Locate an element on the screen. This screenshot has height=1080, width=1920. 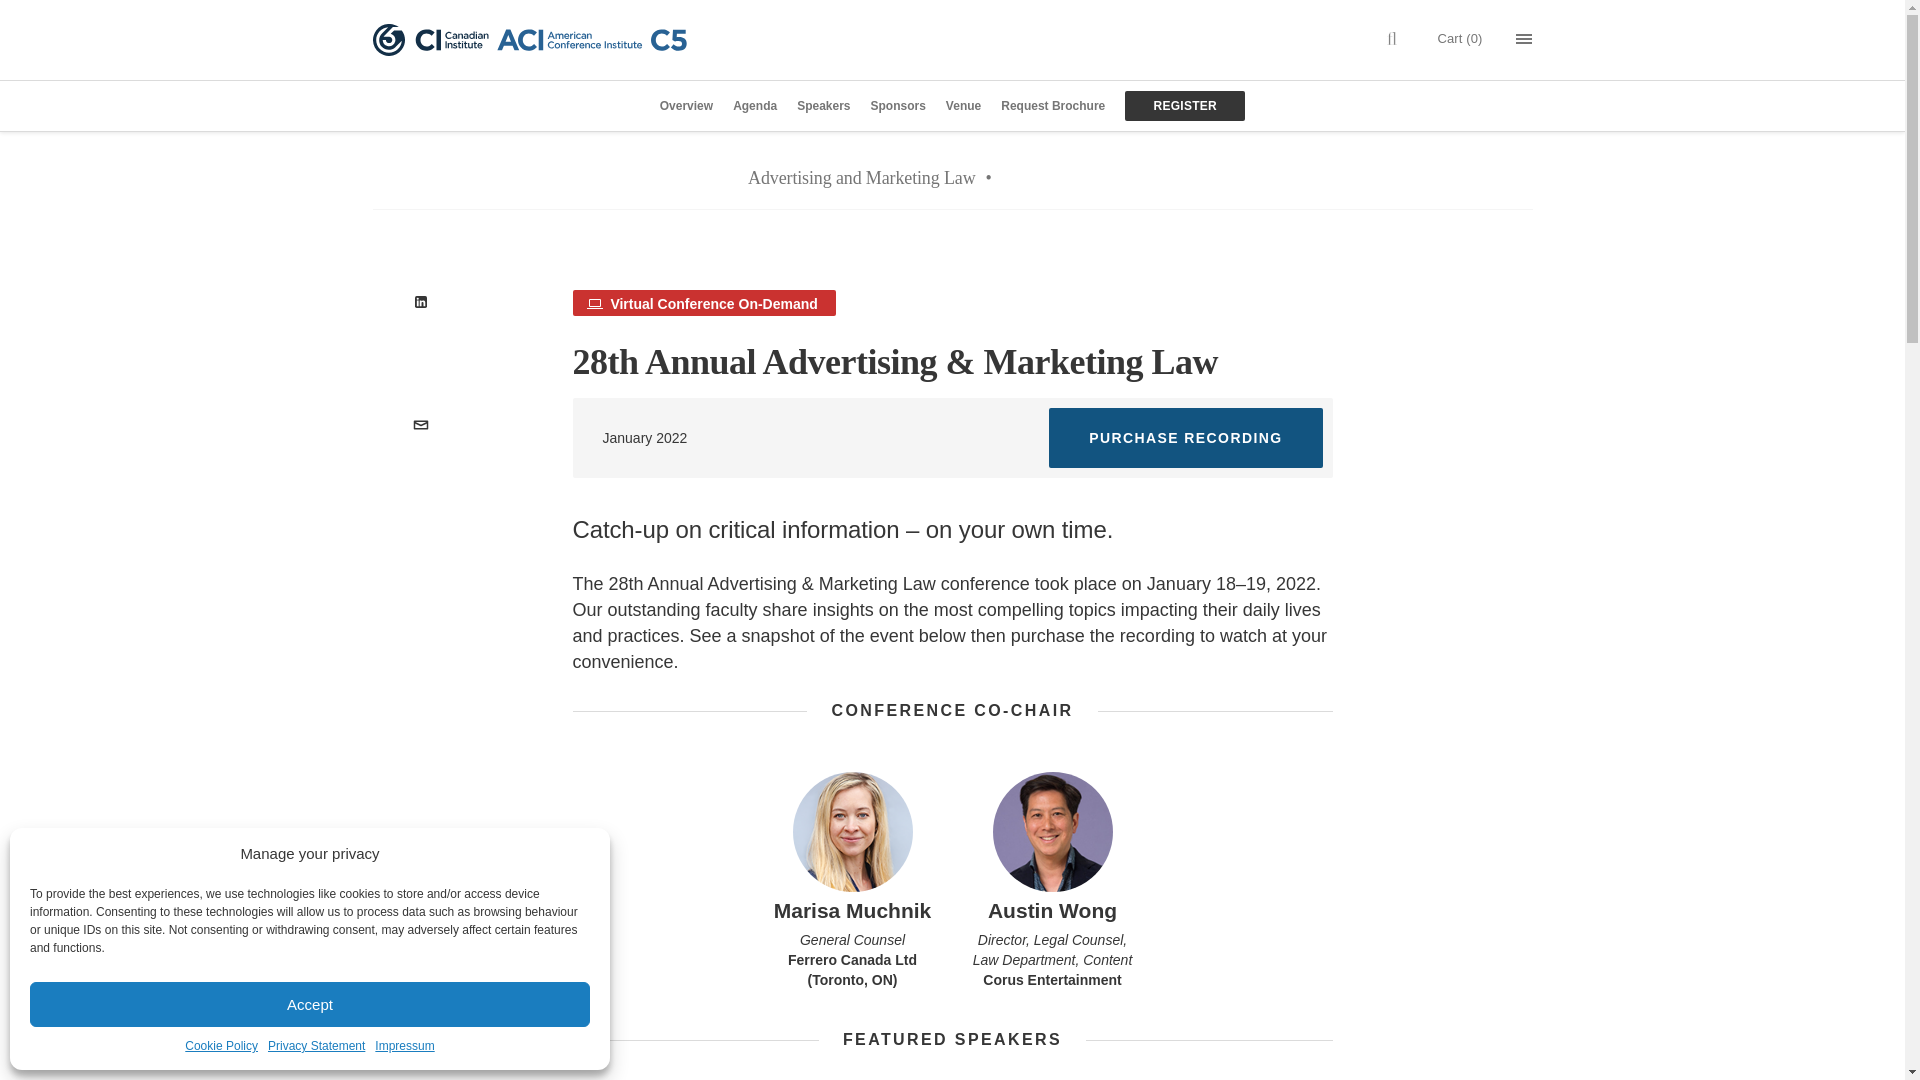
Impressum is located at coordinates (404, 1046).